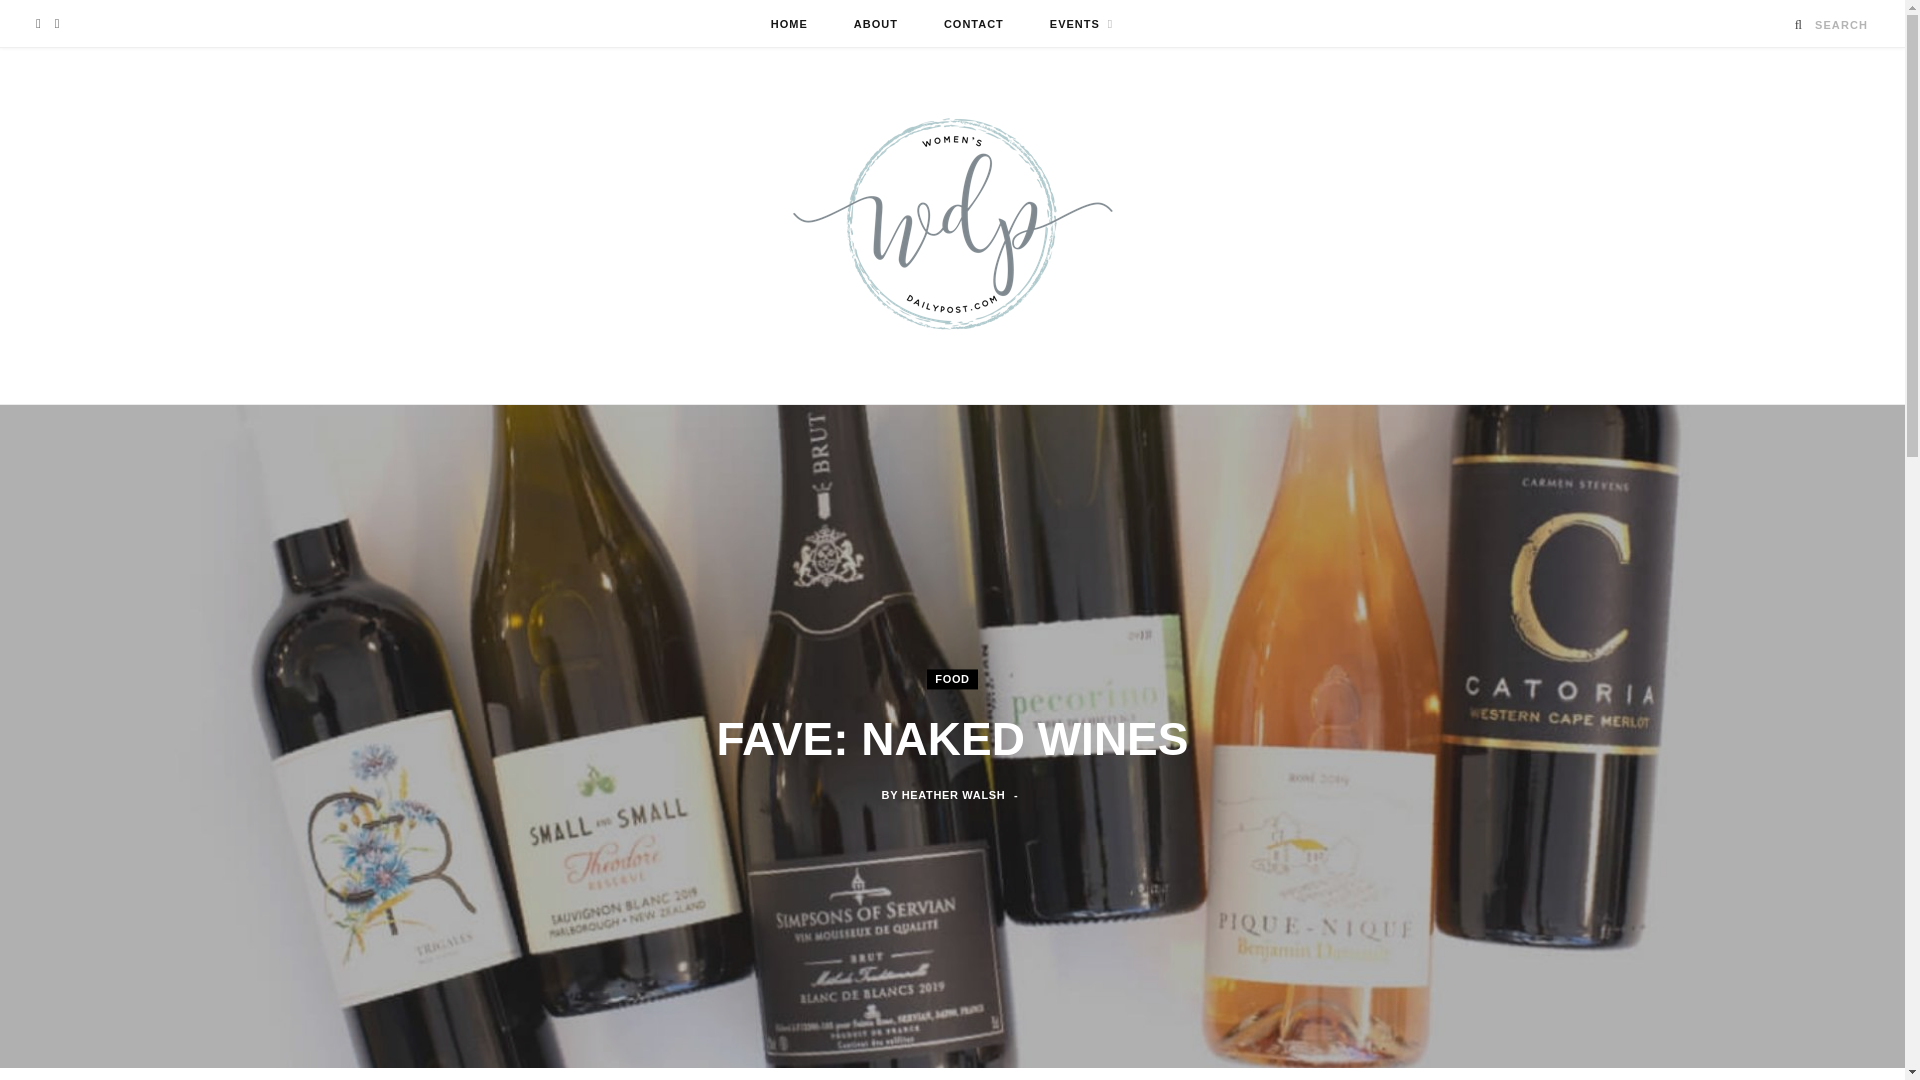 The width and height of the screenshot is (1920, 1080). I want to click on Posts by Heather Walsh, so click(954, 796).